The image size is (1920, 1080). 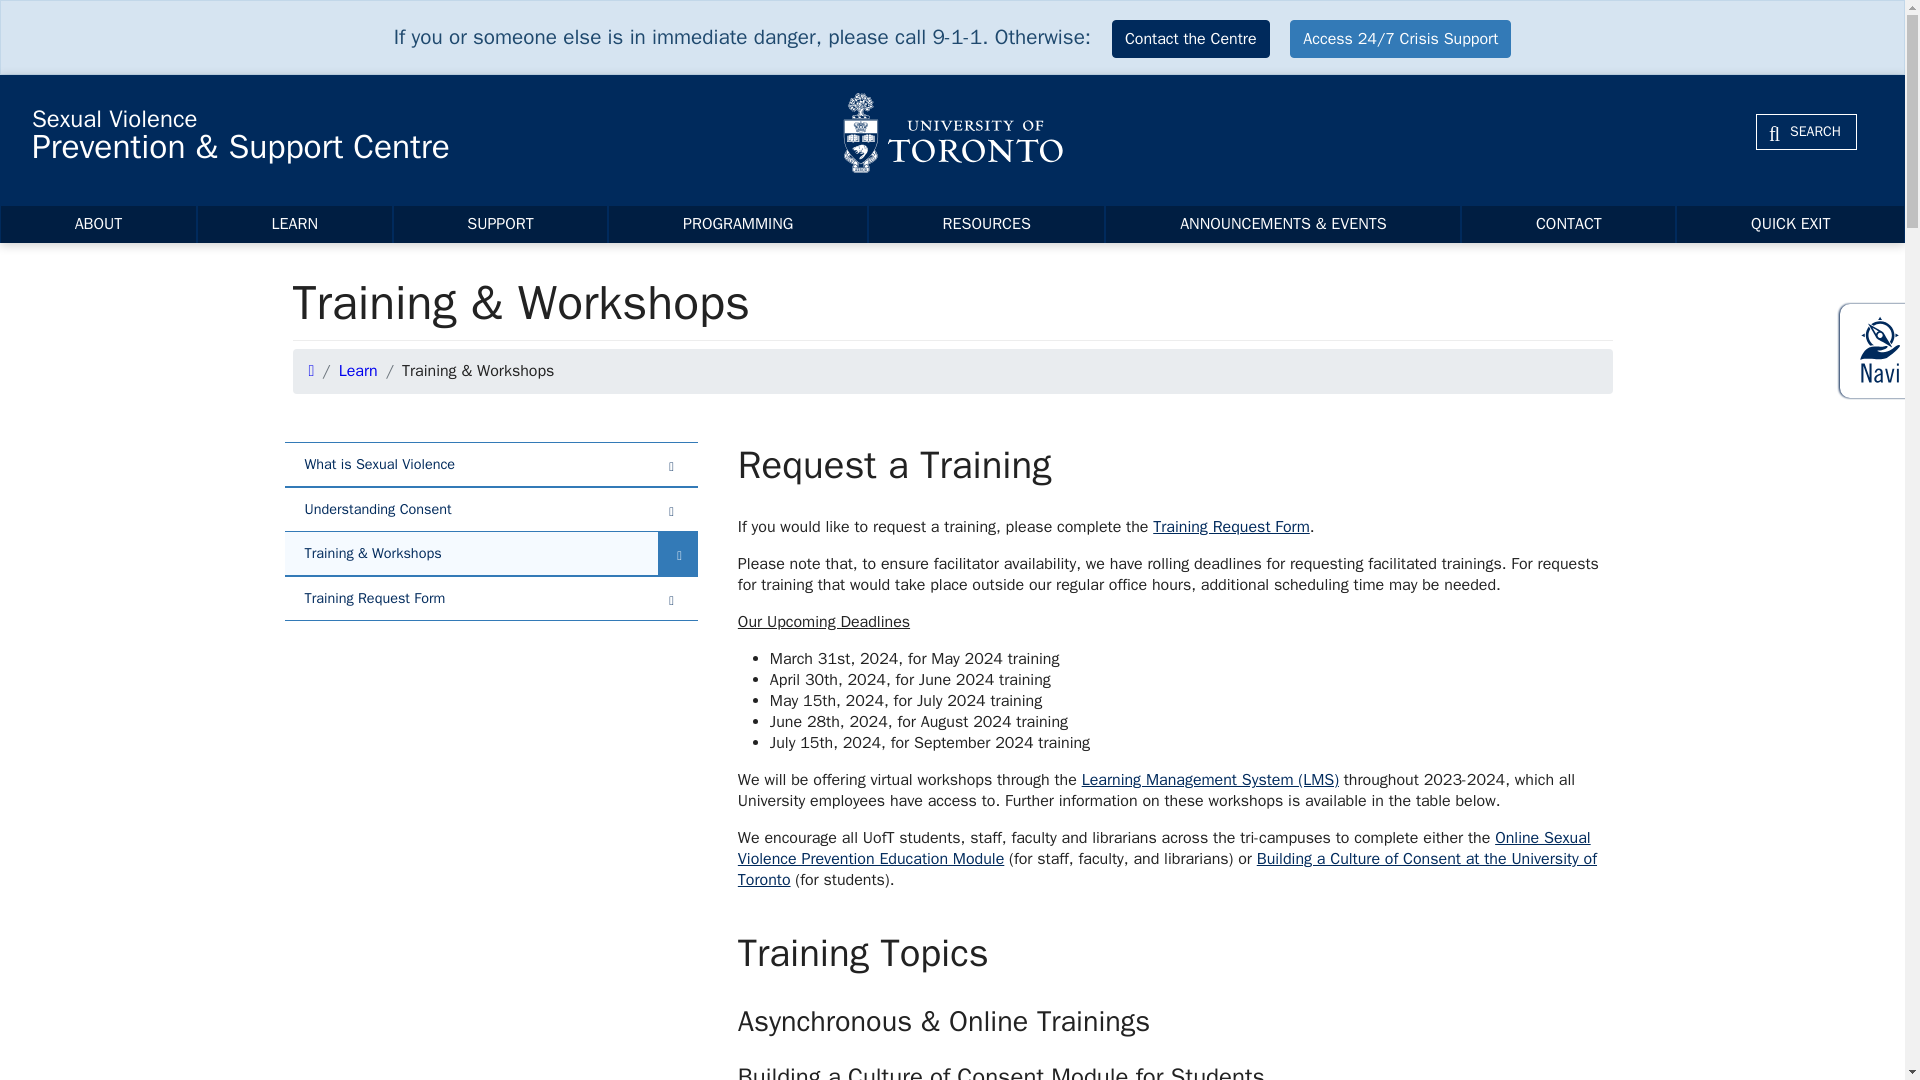 I want to click on LEARN, so click(x=294, y=224).